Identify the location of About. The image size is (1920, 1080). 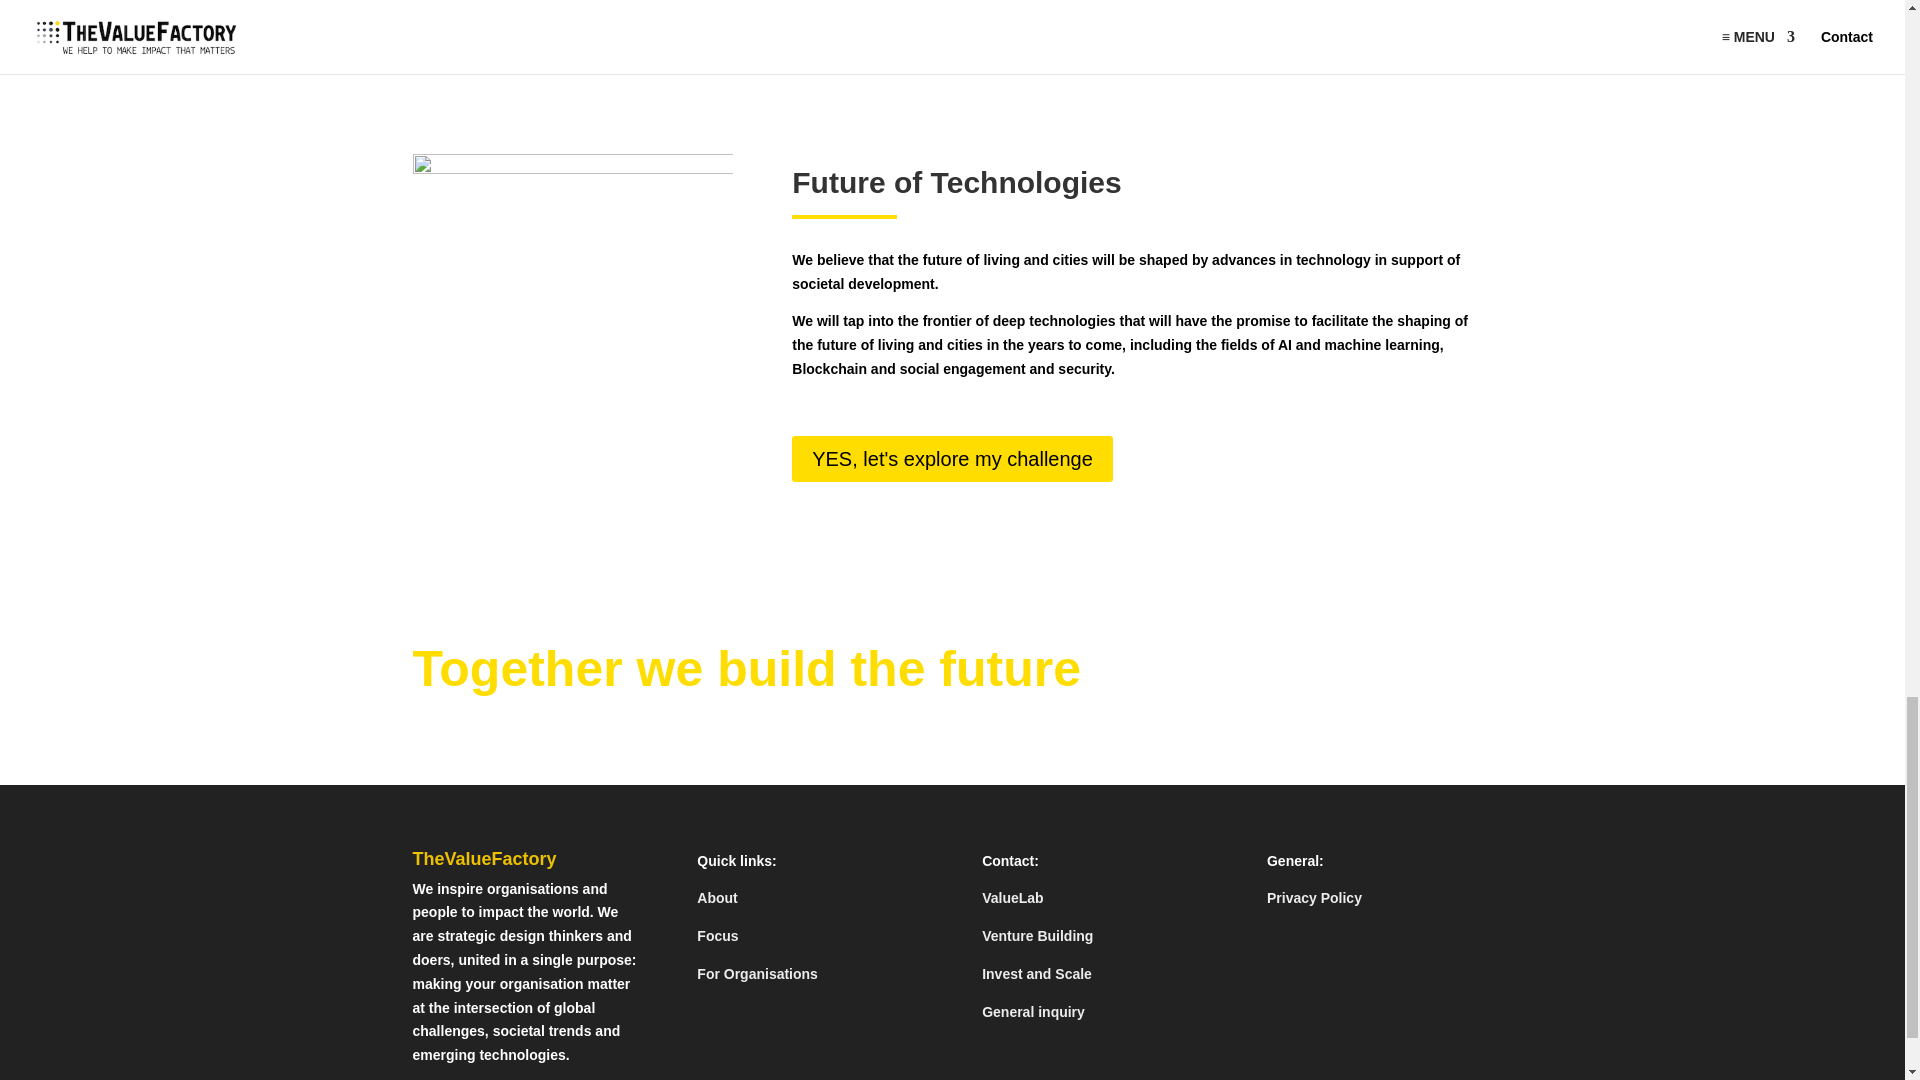
(716, 898).